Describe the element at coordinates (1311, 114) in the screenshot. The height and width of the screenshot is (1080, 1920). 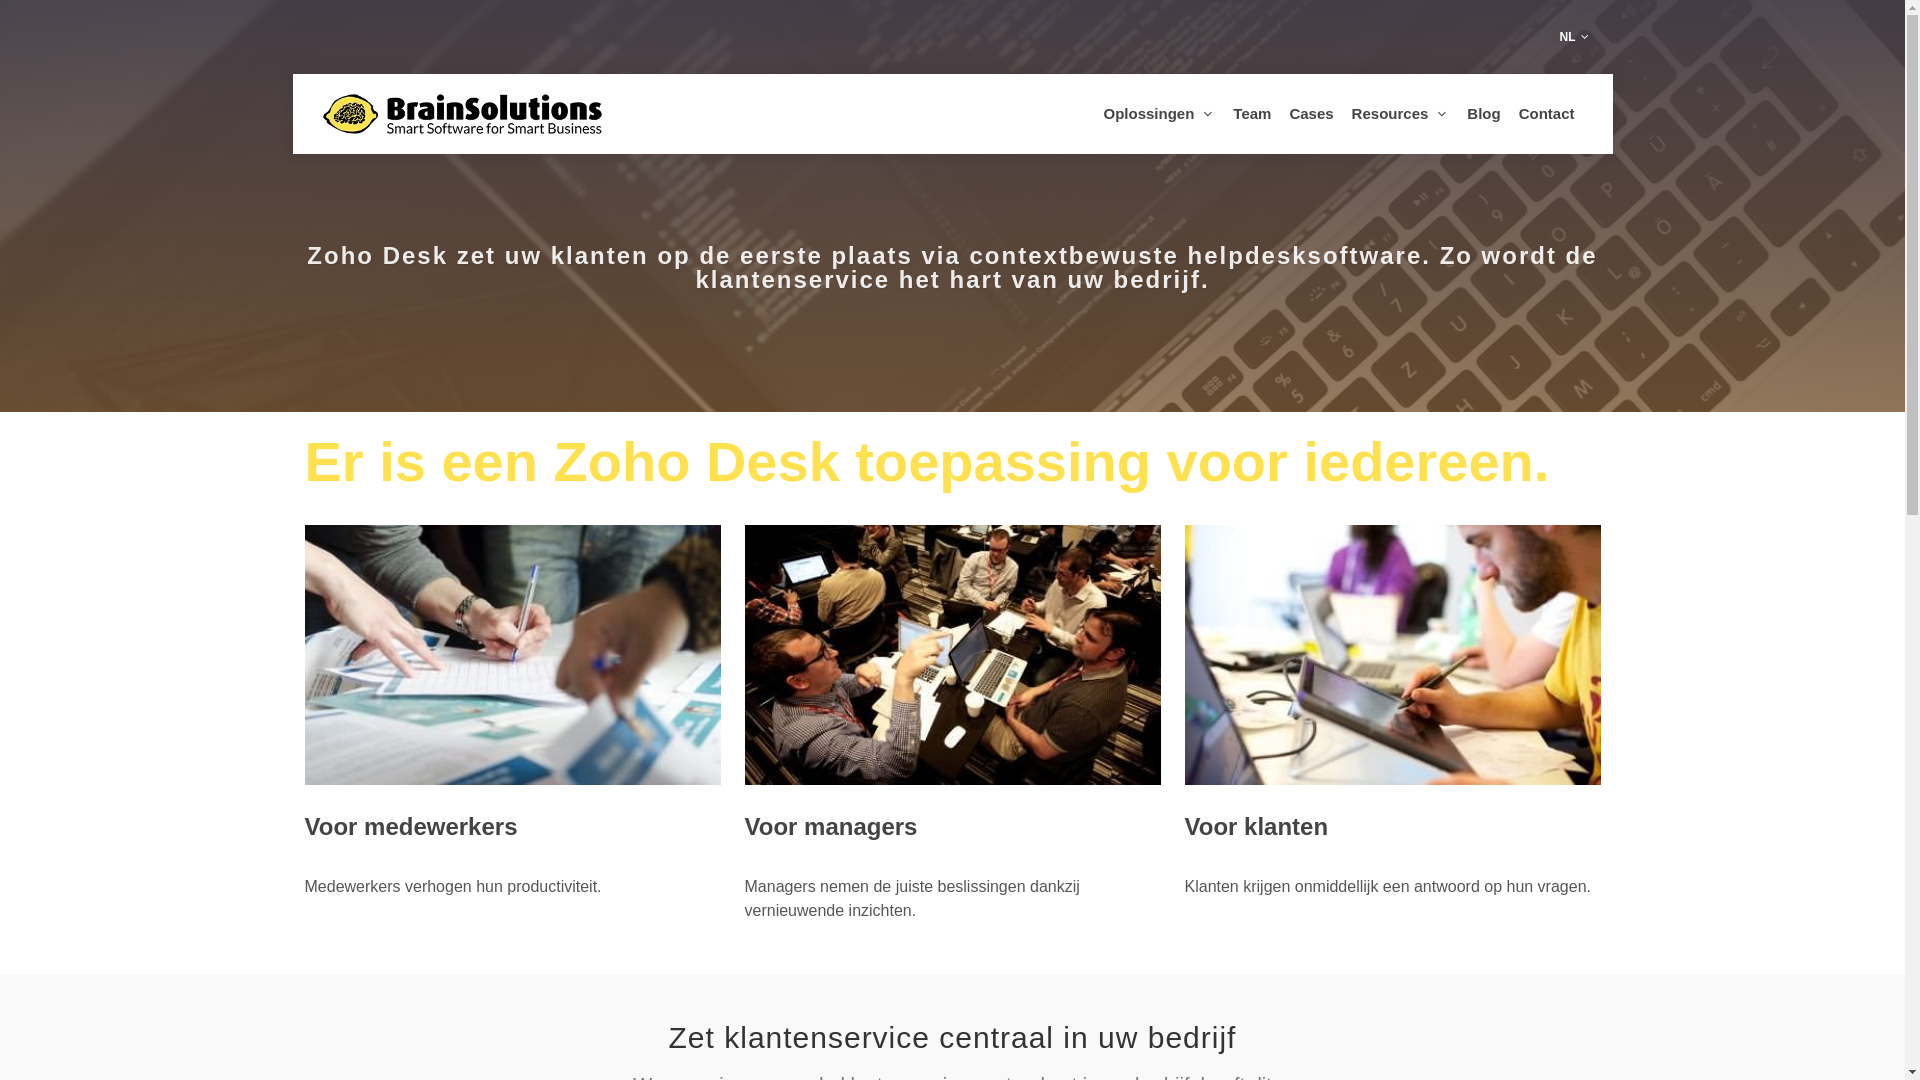
I see `Cases` at that location.